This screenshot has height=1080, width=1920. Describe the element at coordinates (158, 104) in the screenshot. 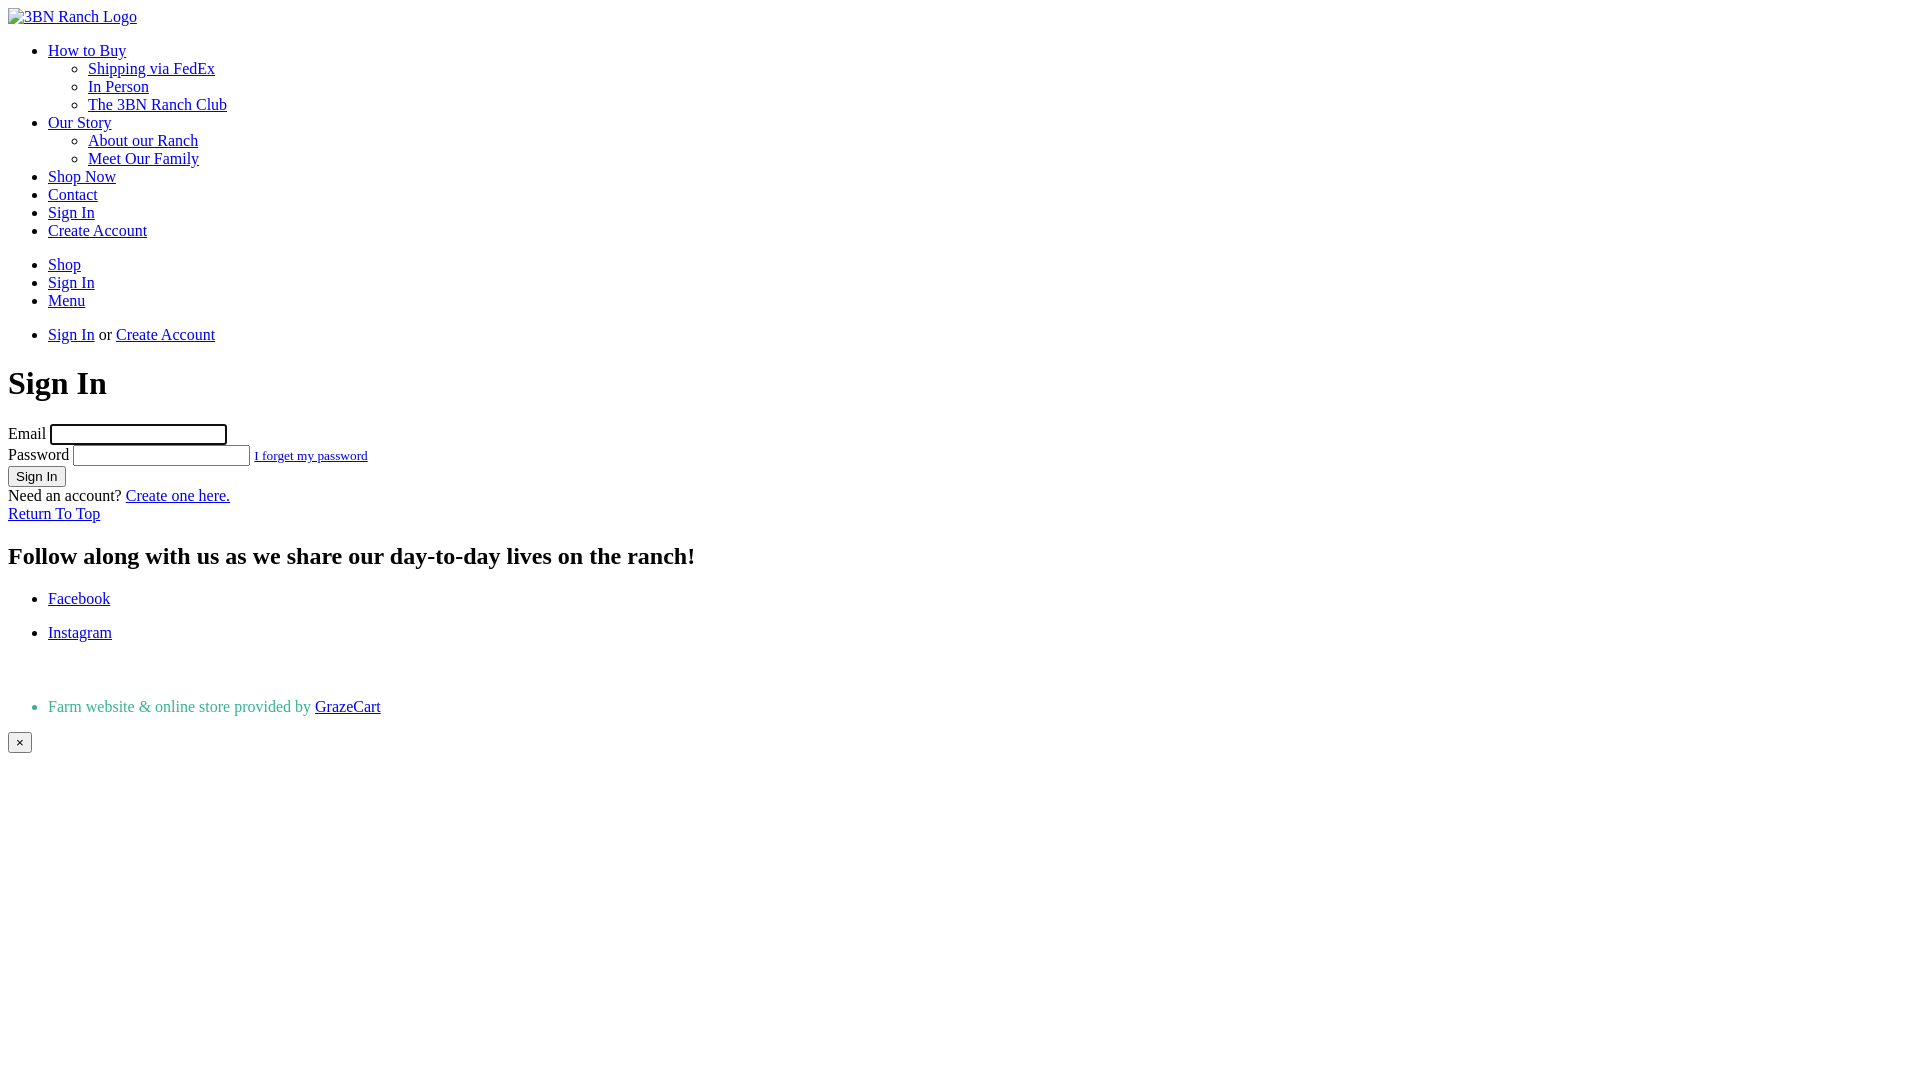

I see `The 3BN Ranch Club` at that location.